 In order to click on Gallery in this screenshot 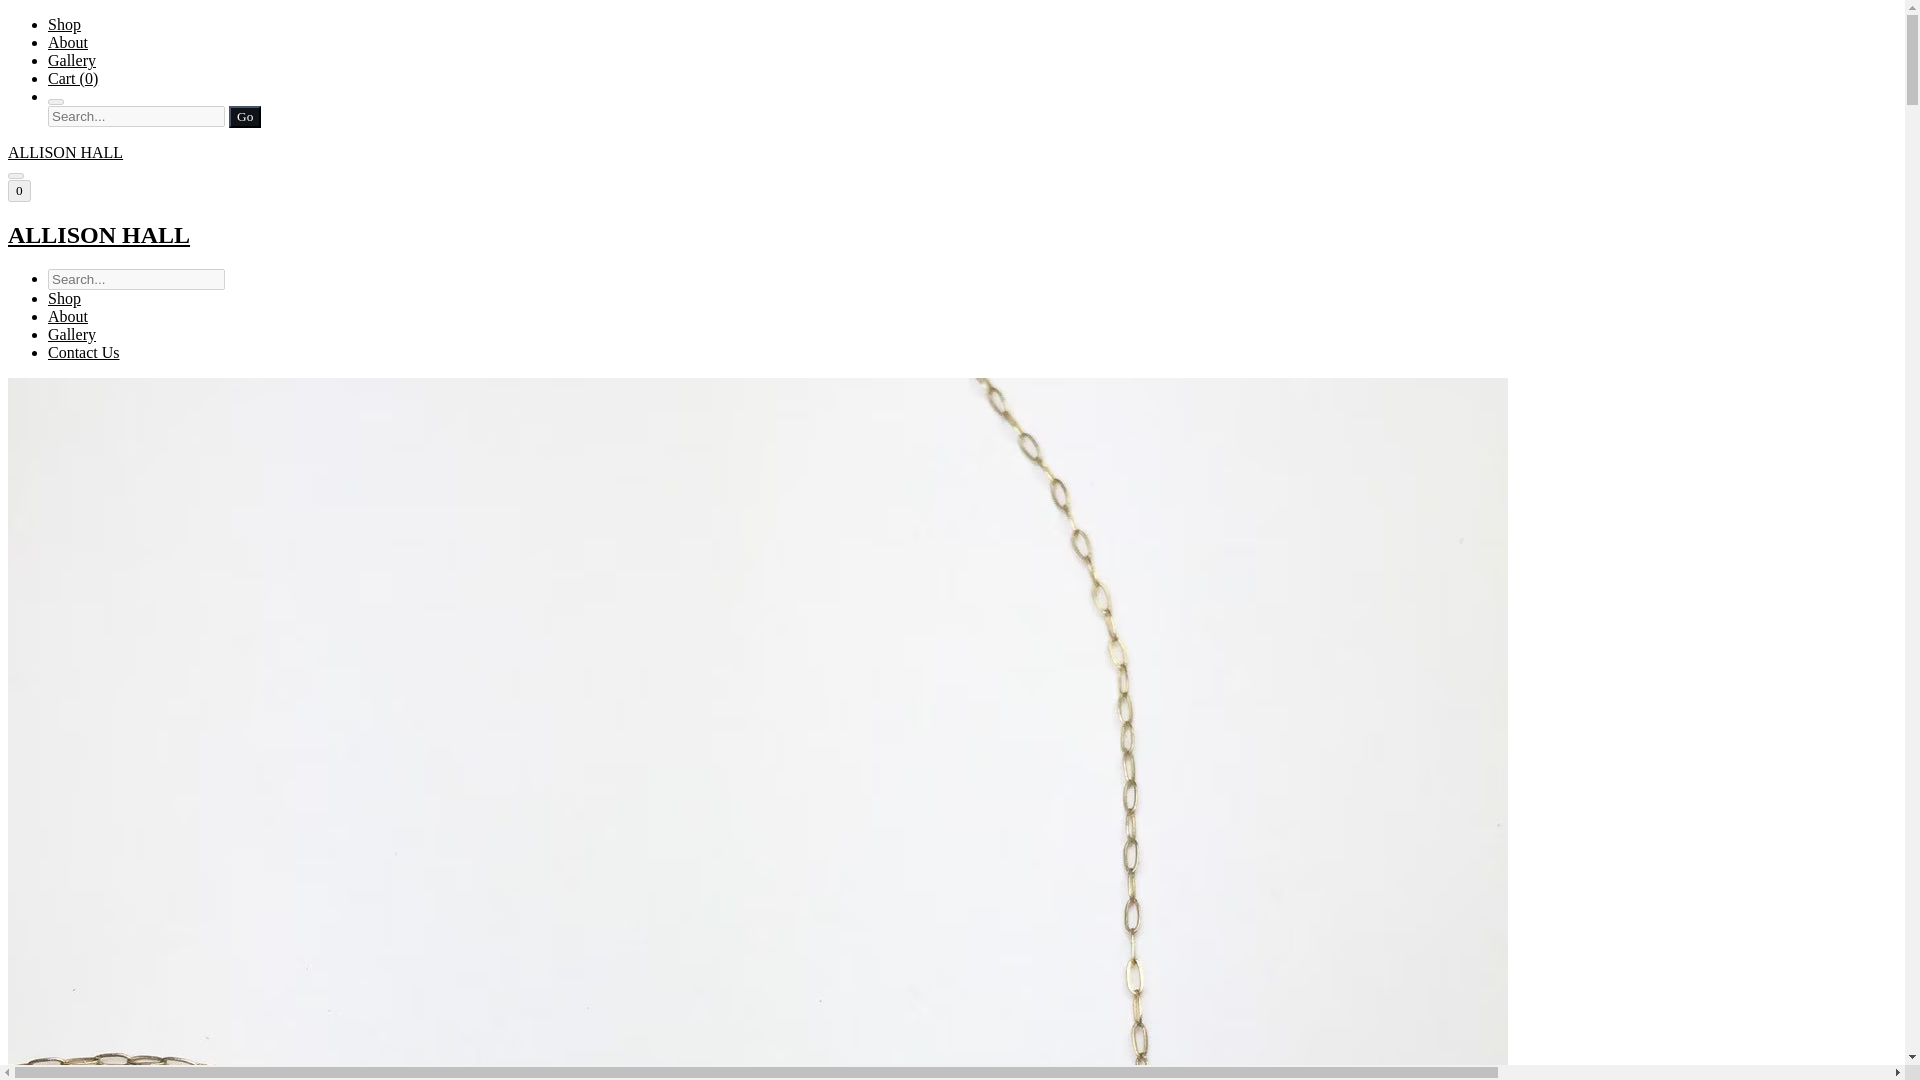, I will do `click(72, 334)`.